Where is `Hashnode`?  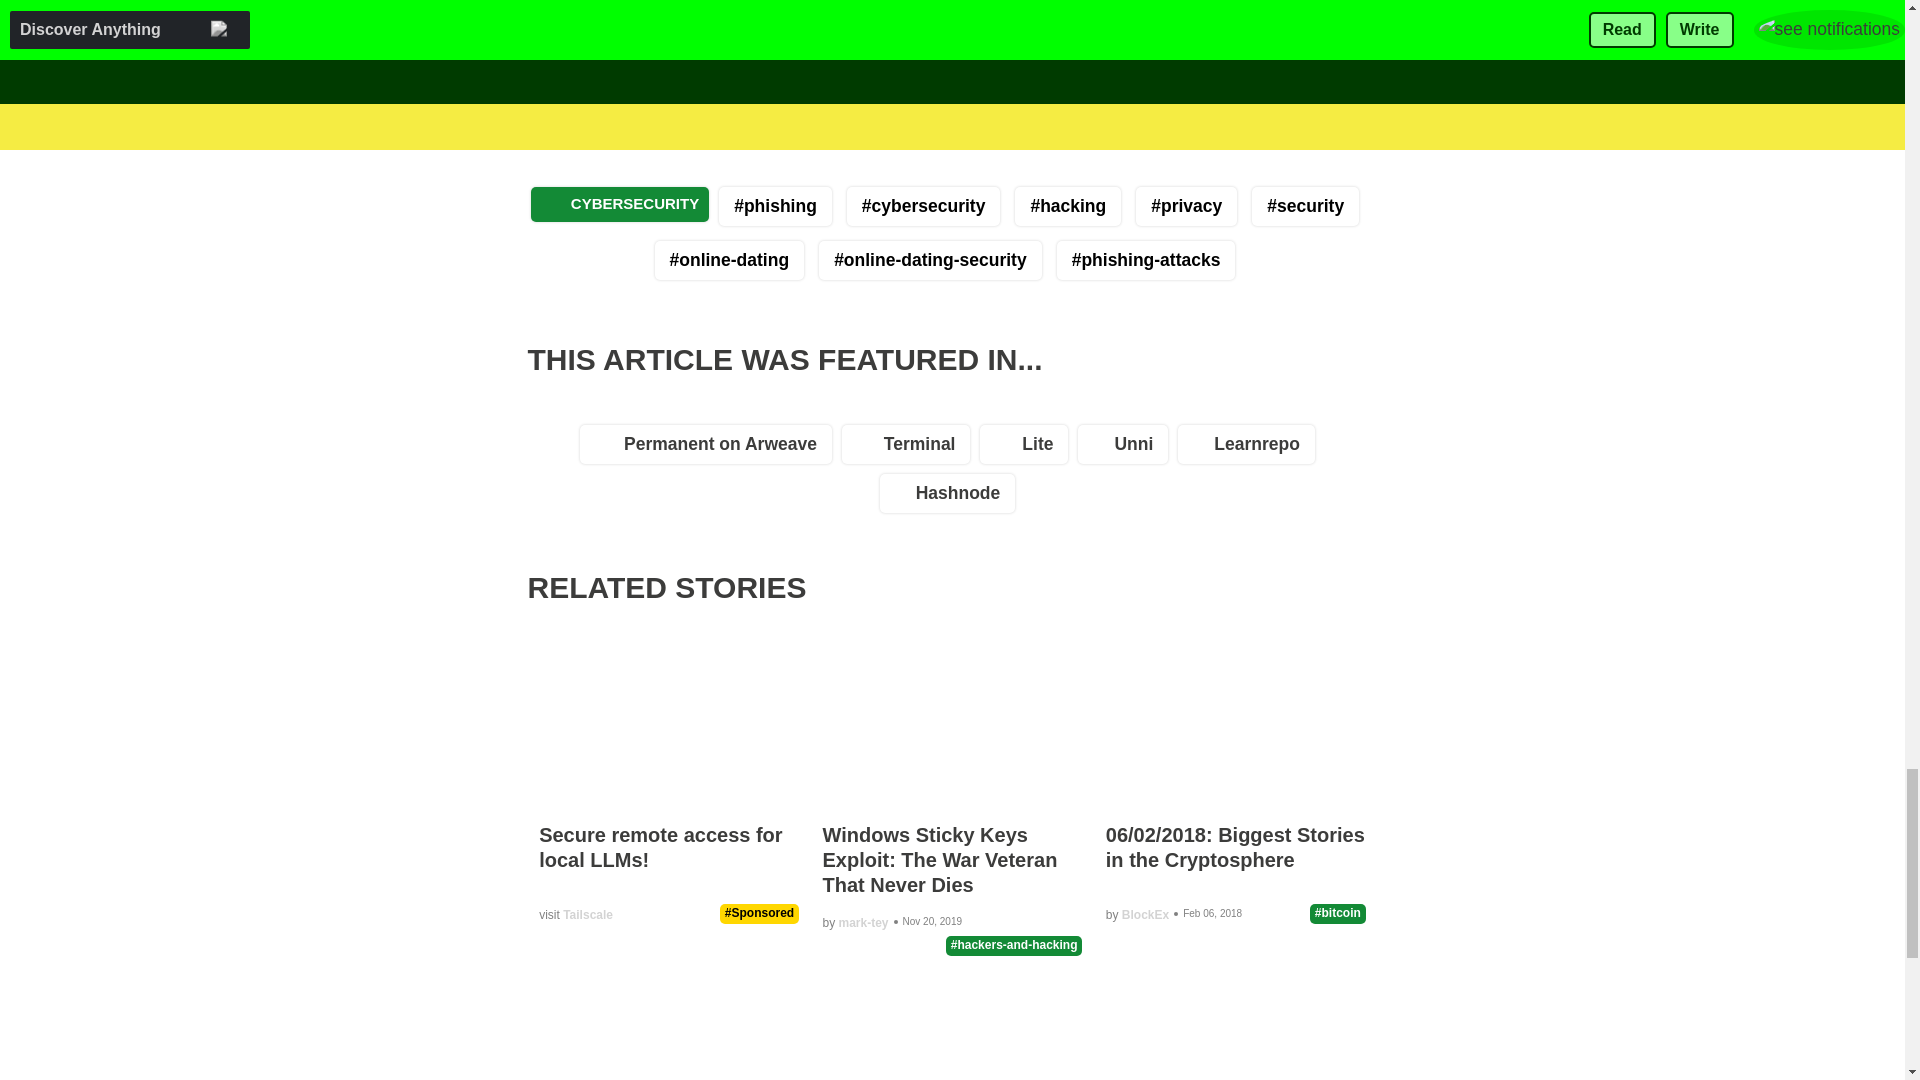
Hashnode is located at coordinates (952, 498).